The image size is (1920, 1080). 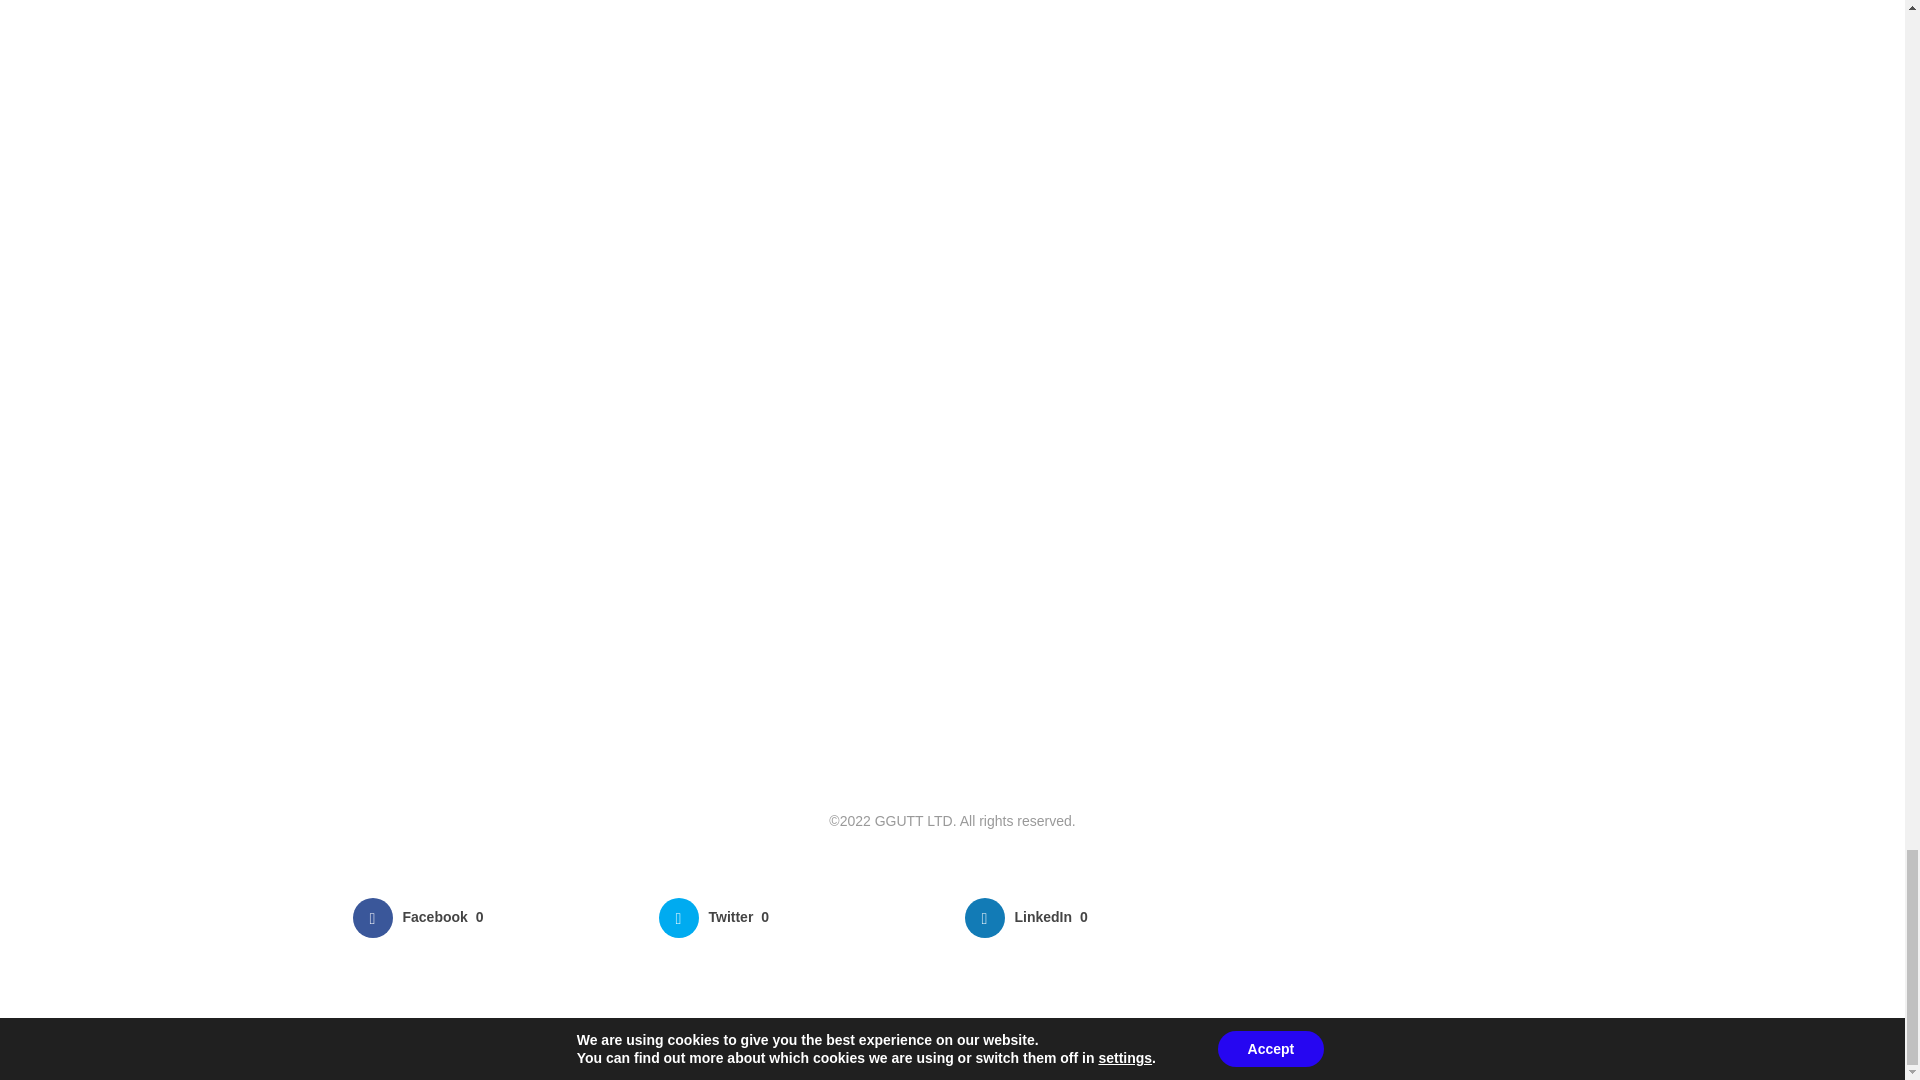 I want to click on LinkedIn 0, so click(x=1104, y=918).